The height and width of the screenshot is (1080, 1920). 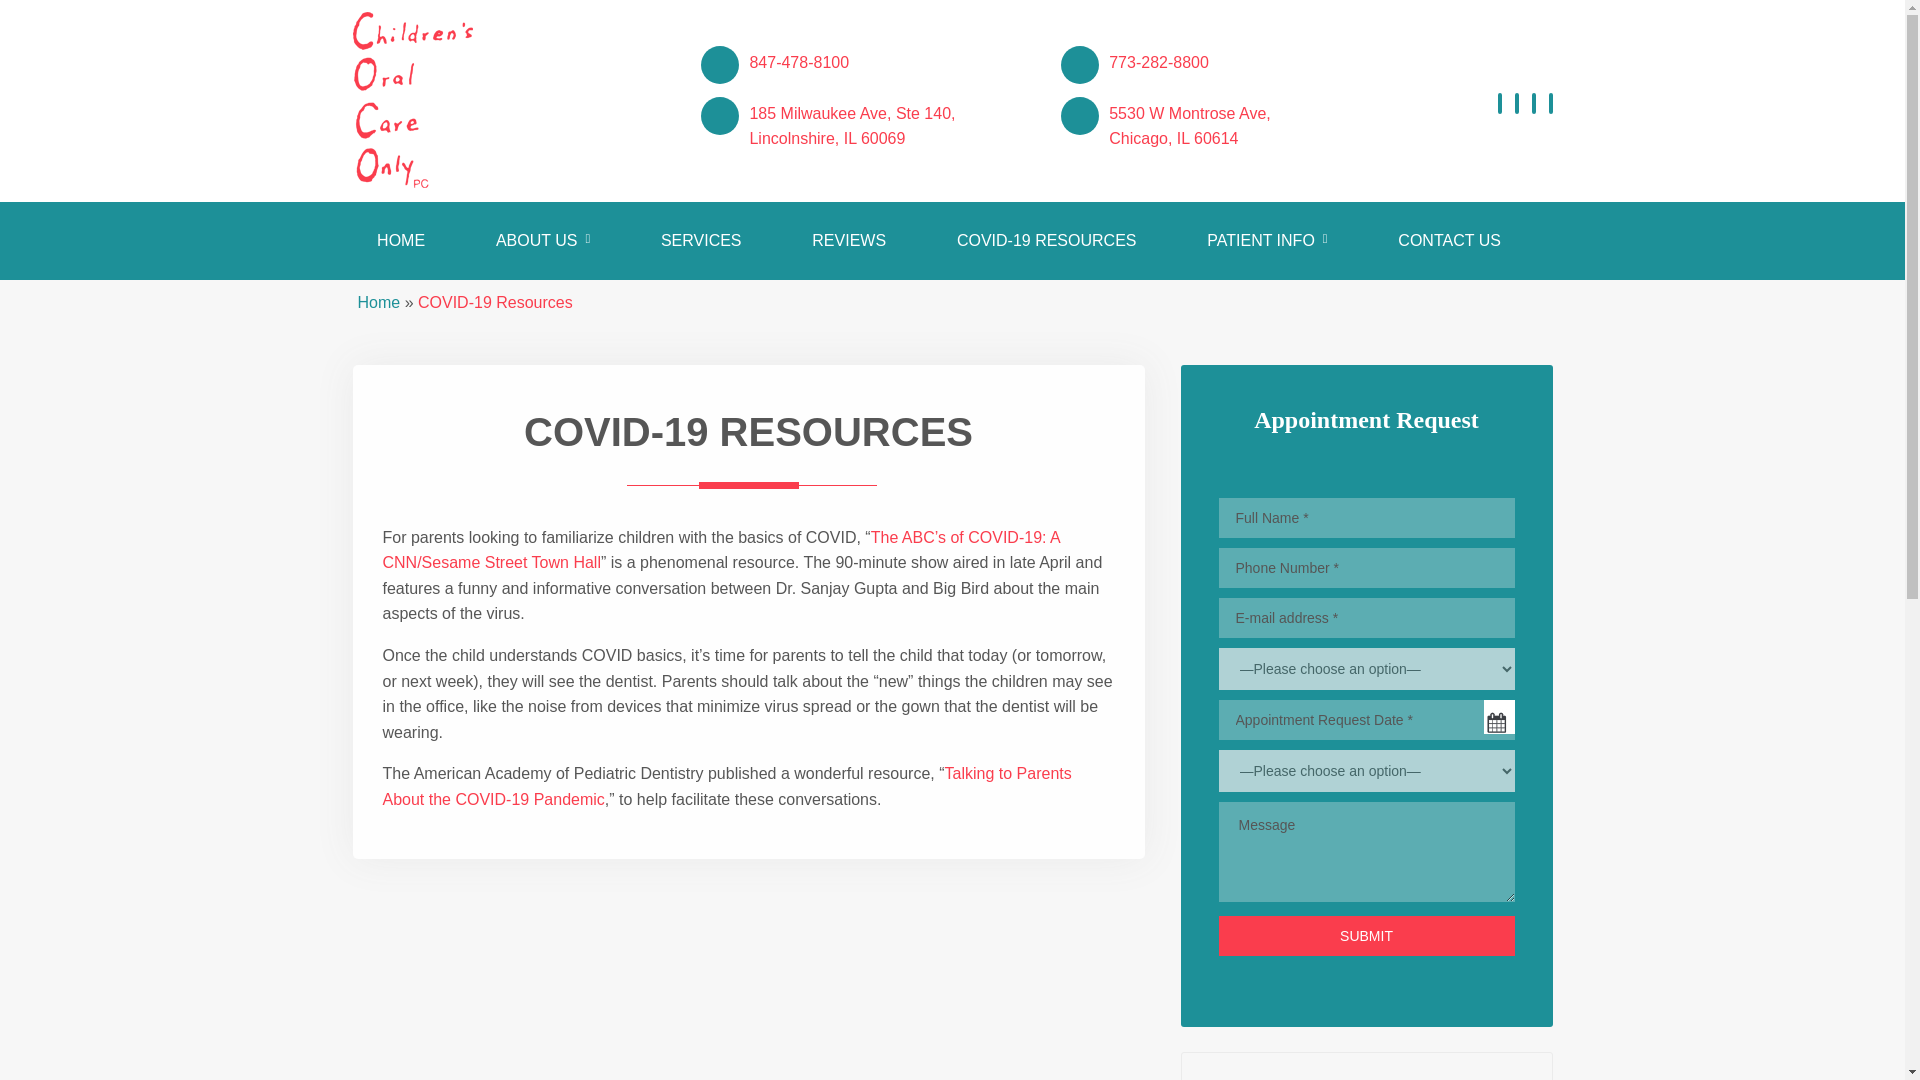 What do you see at coordinates (798, 62) in the screenshot?
I see `773-282-8800` at bounding box center [798, 62].